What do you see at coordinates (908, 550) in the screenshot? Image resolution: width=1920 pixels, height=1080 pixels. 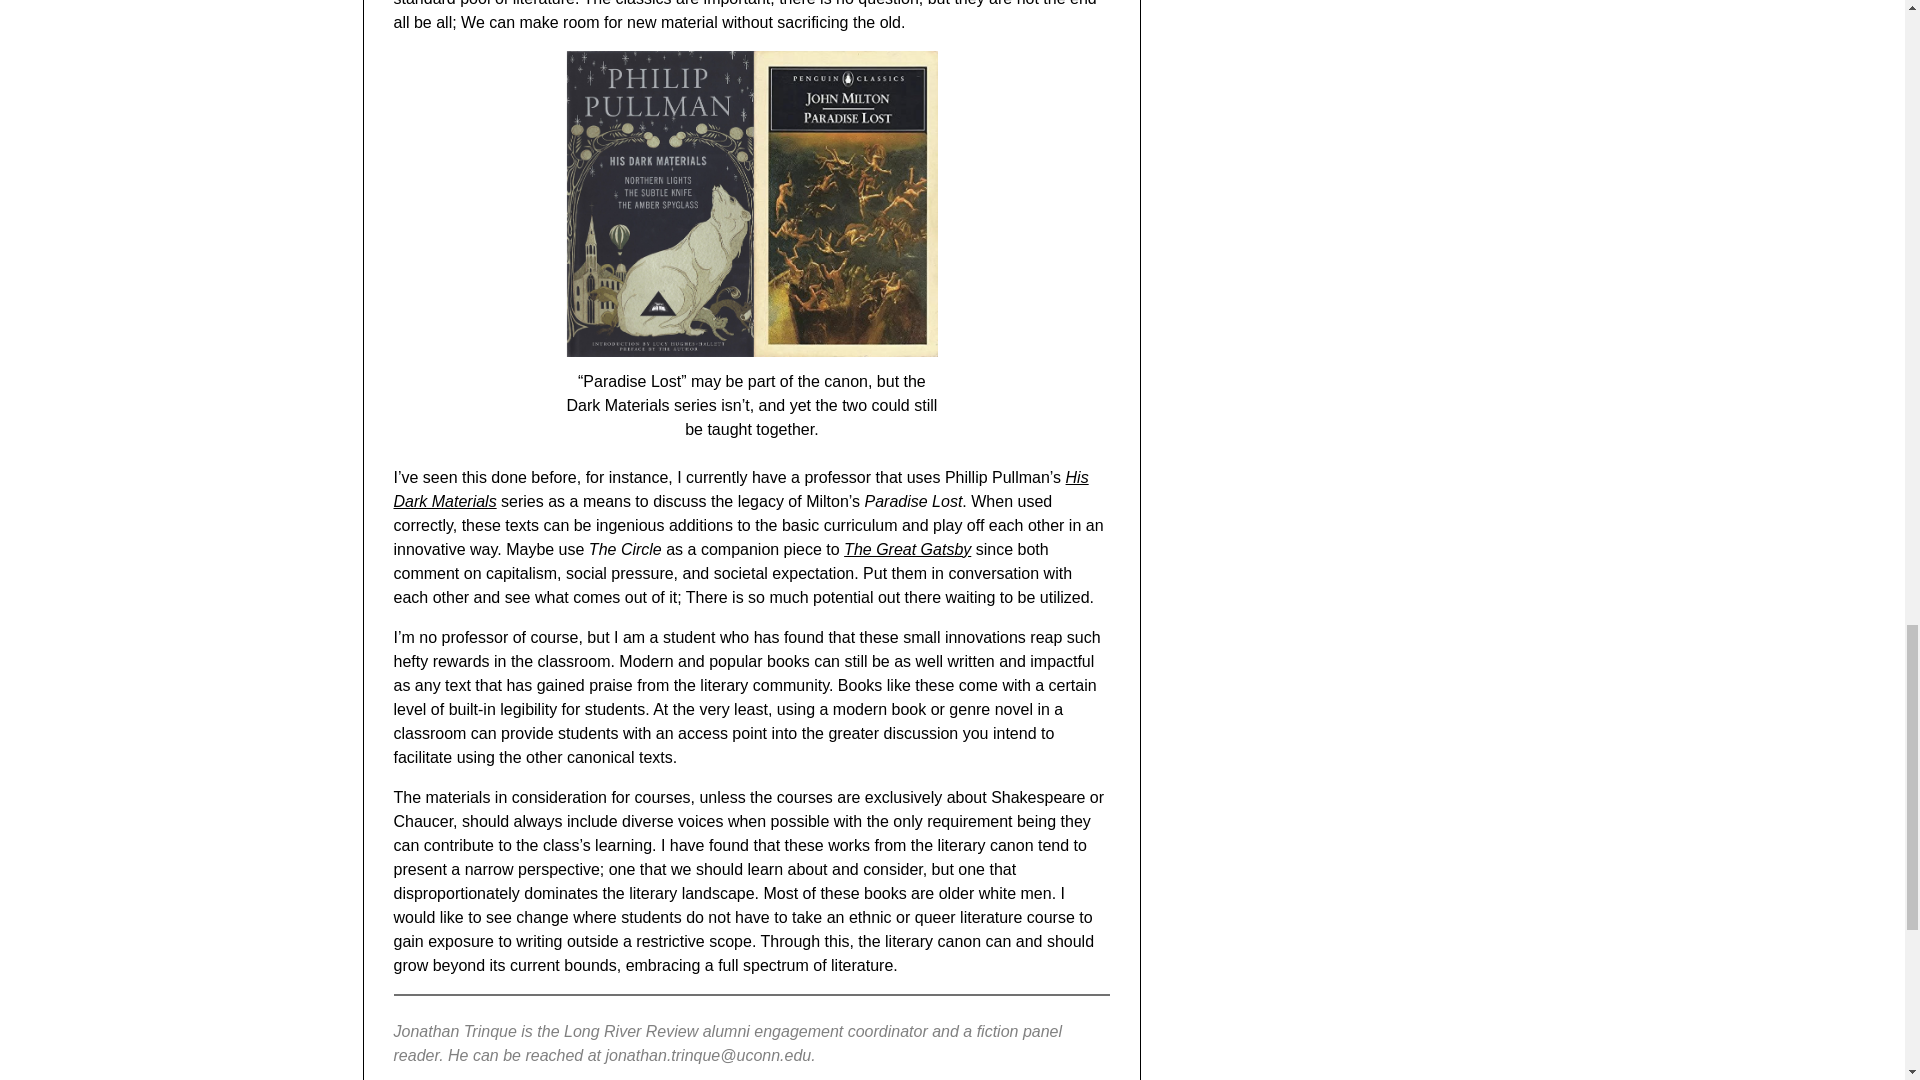 I see `The Great Gatsby` at bounding box center [908, 550].